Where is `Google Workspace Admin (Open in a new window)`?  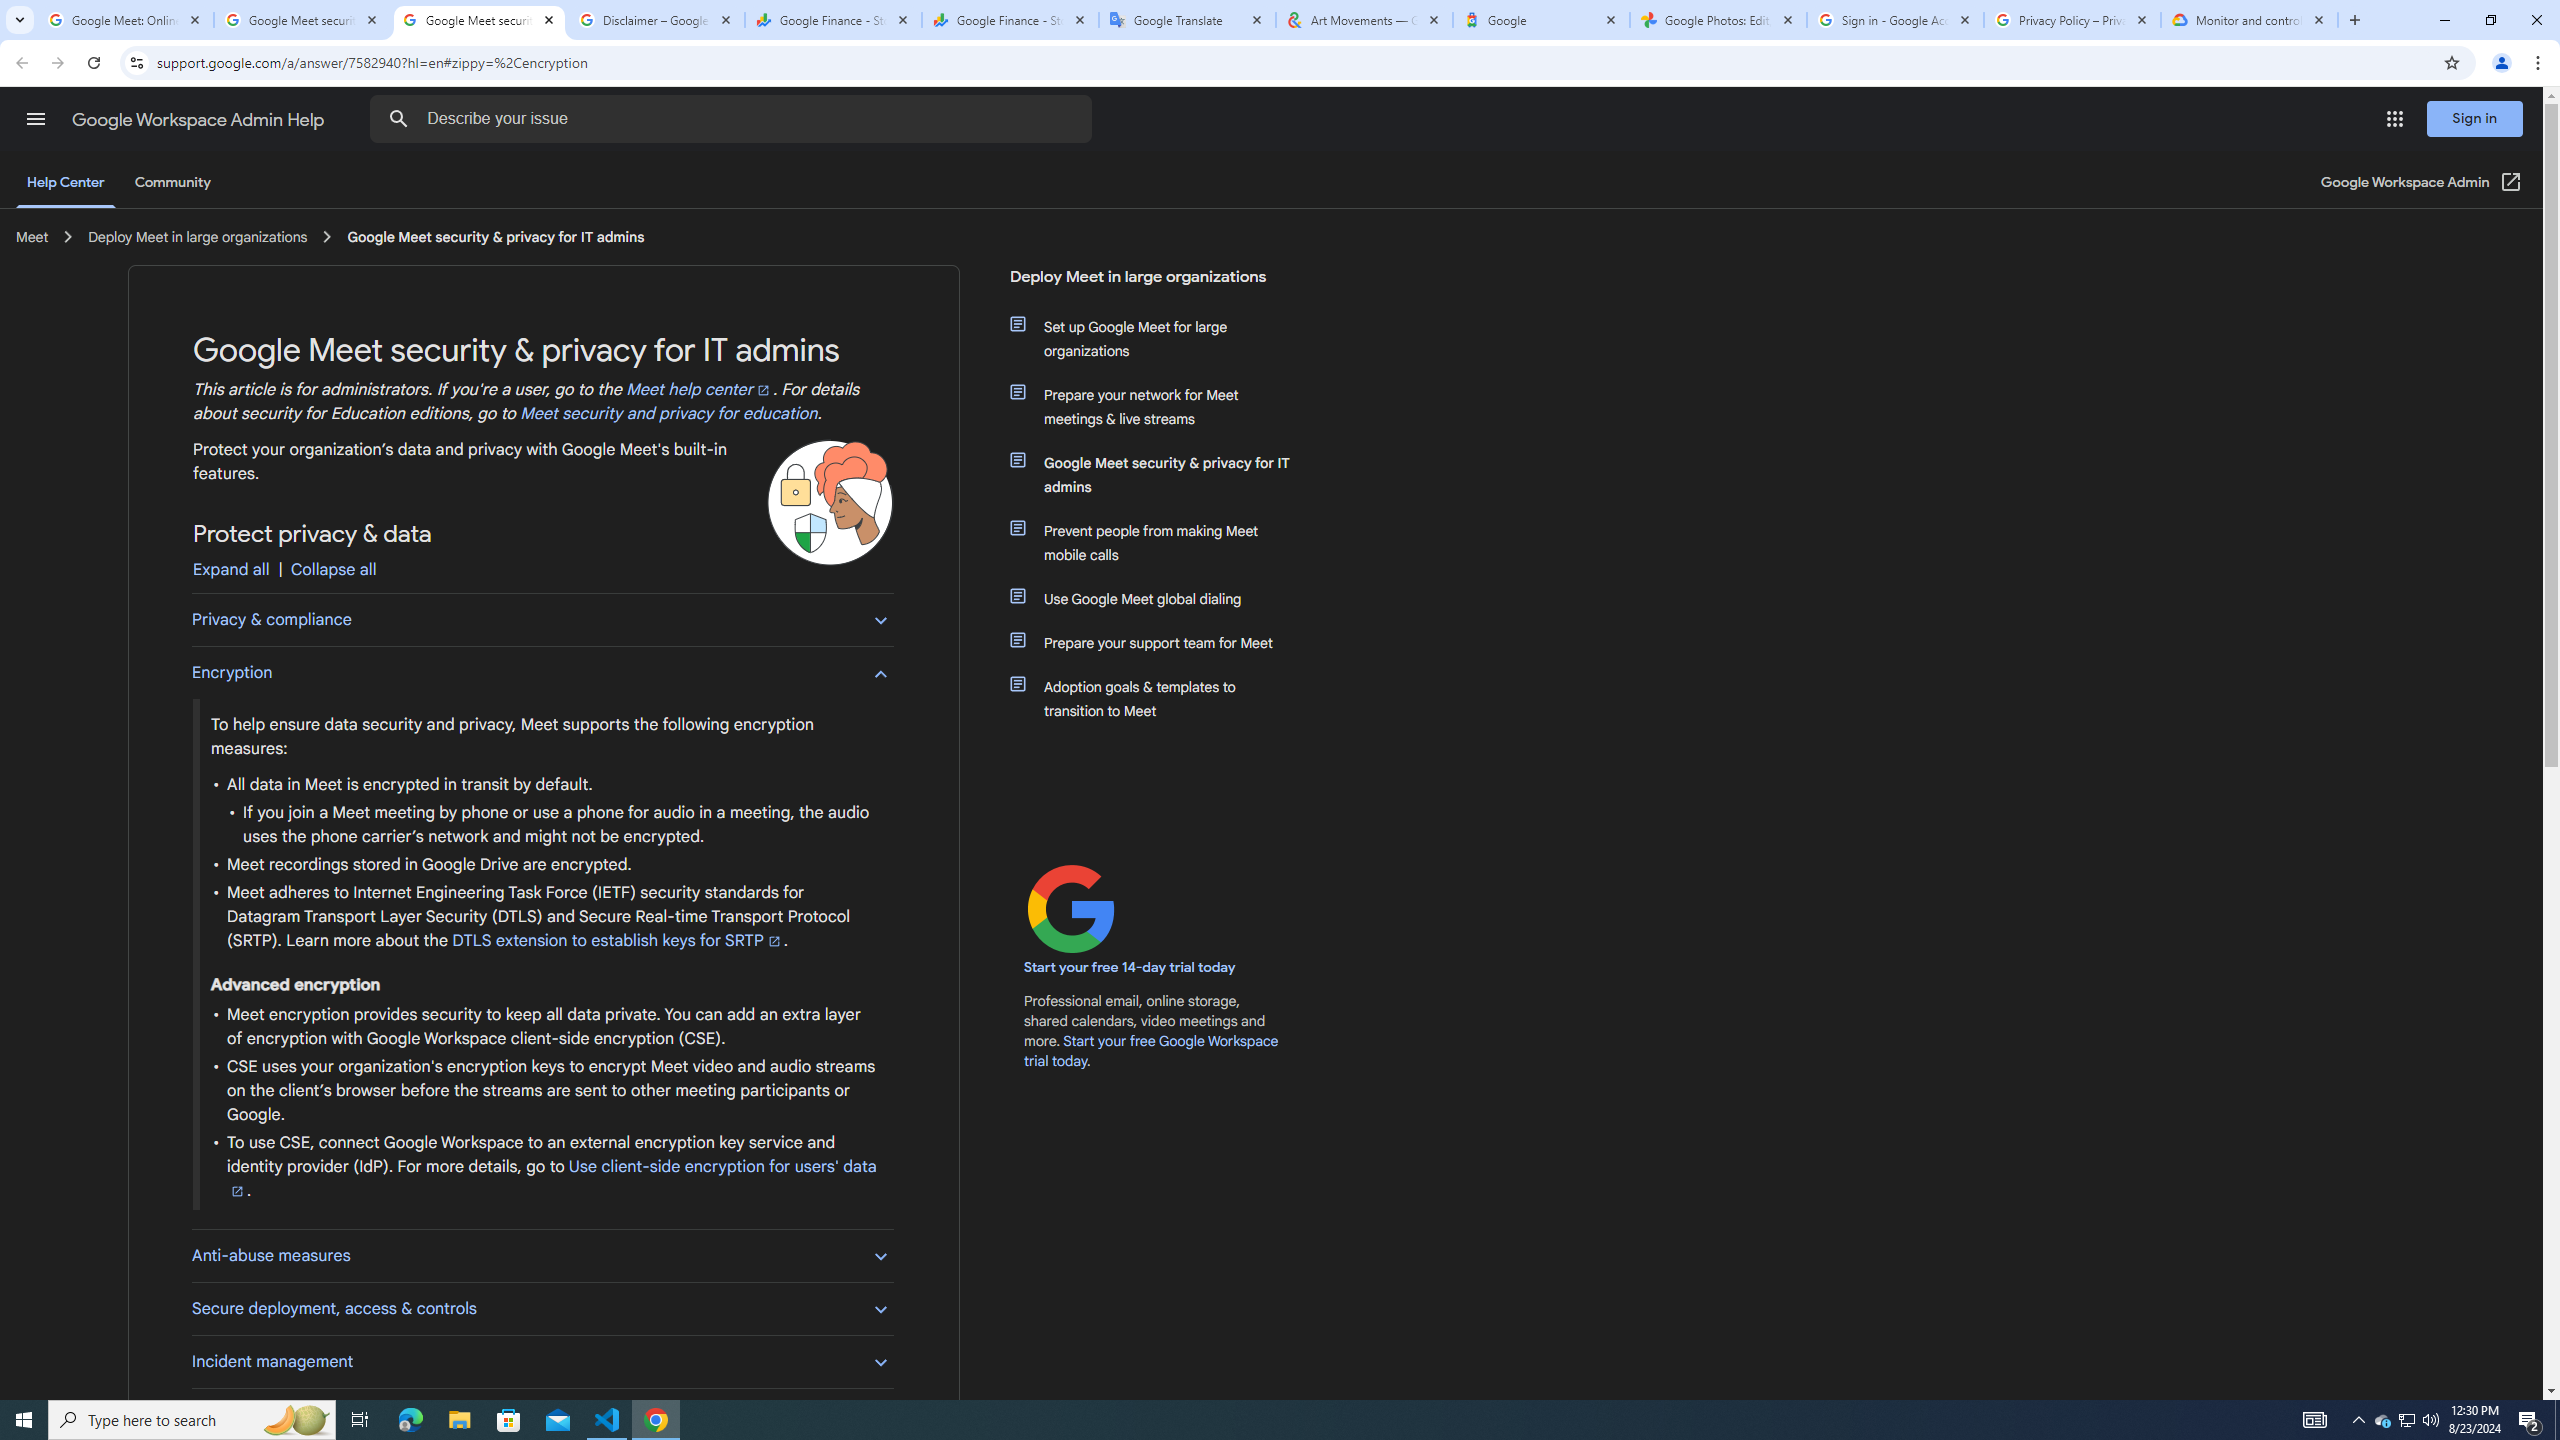 Google Workspace Admin (Open in a new window) is located at coordinates (2422, 182).